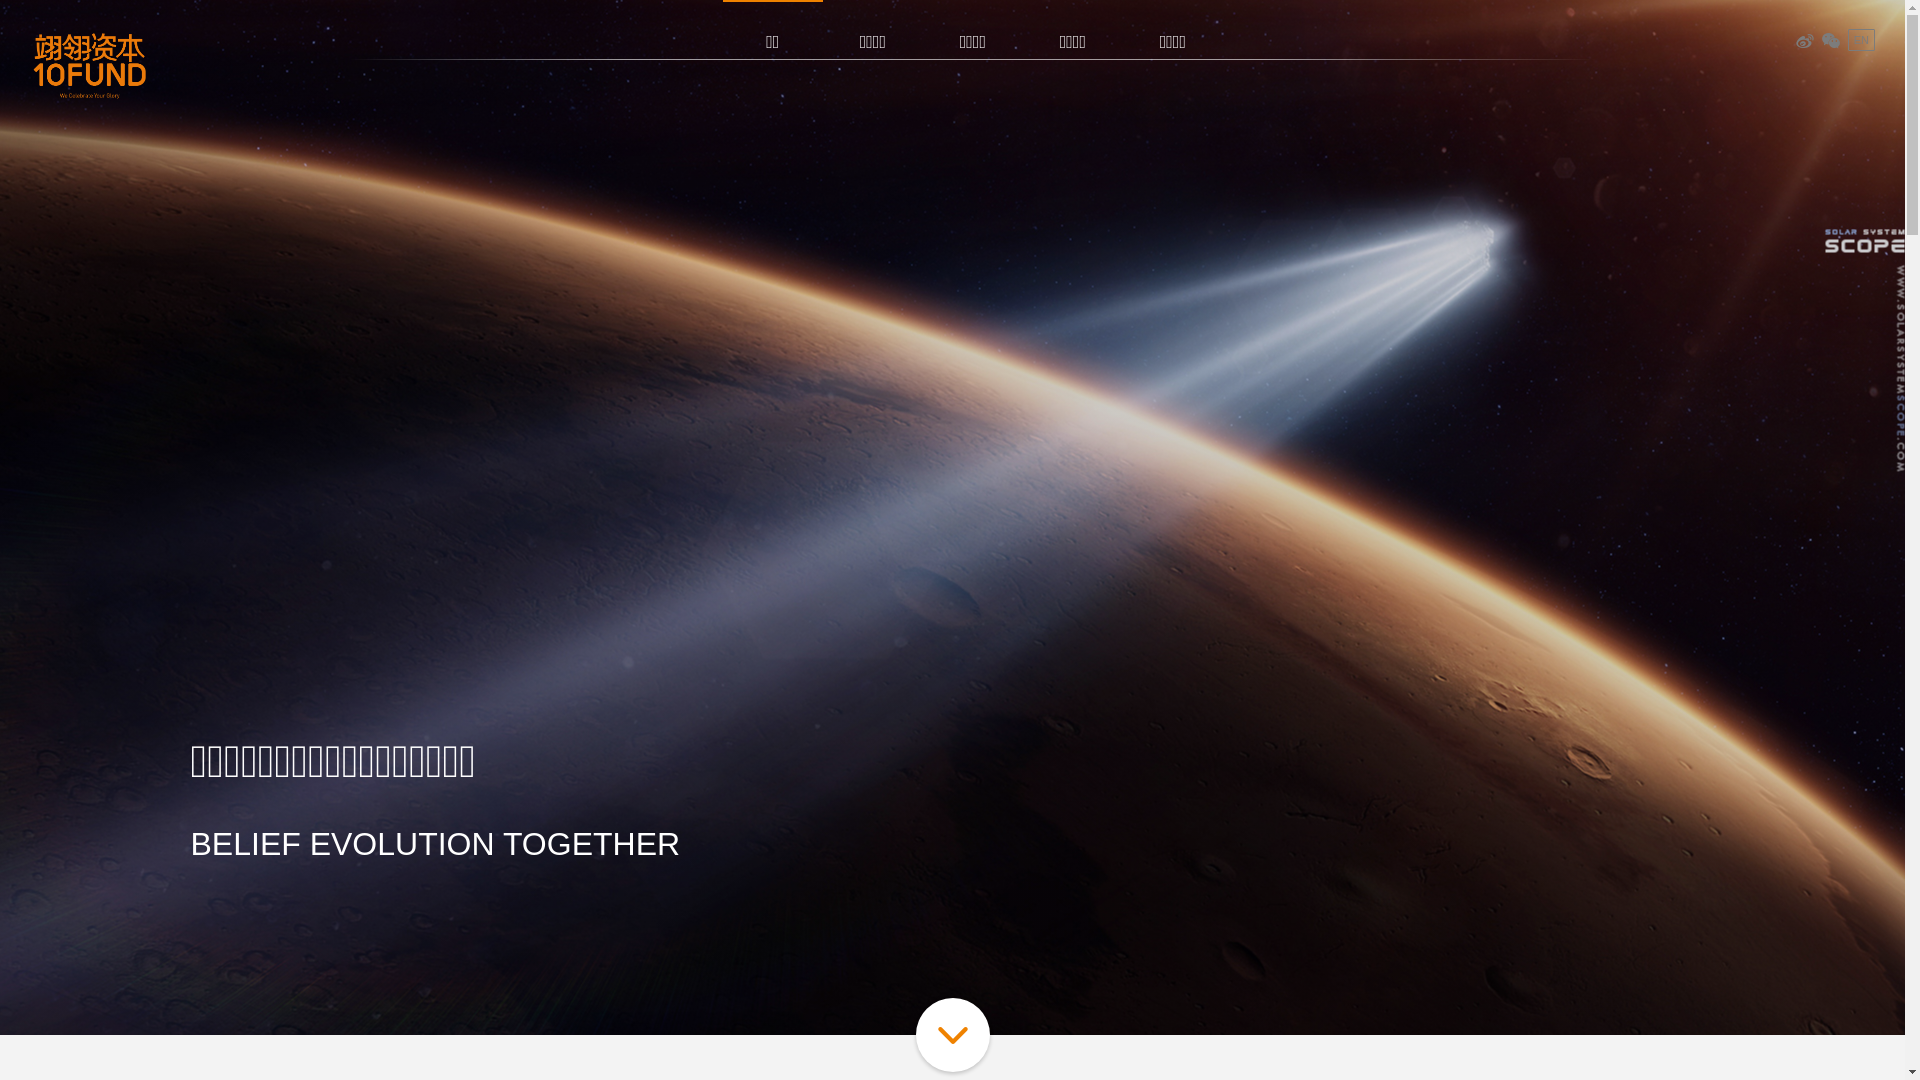 The height and width of the screenshot is (1080, 1920). Describe the element at coordinates (1862, 40) in the screenshot. I see `EN` at that location.